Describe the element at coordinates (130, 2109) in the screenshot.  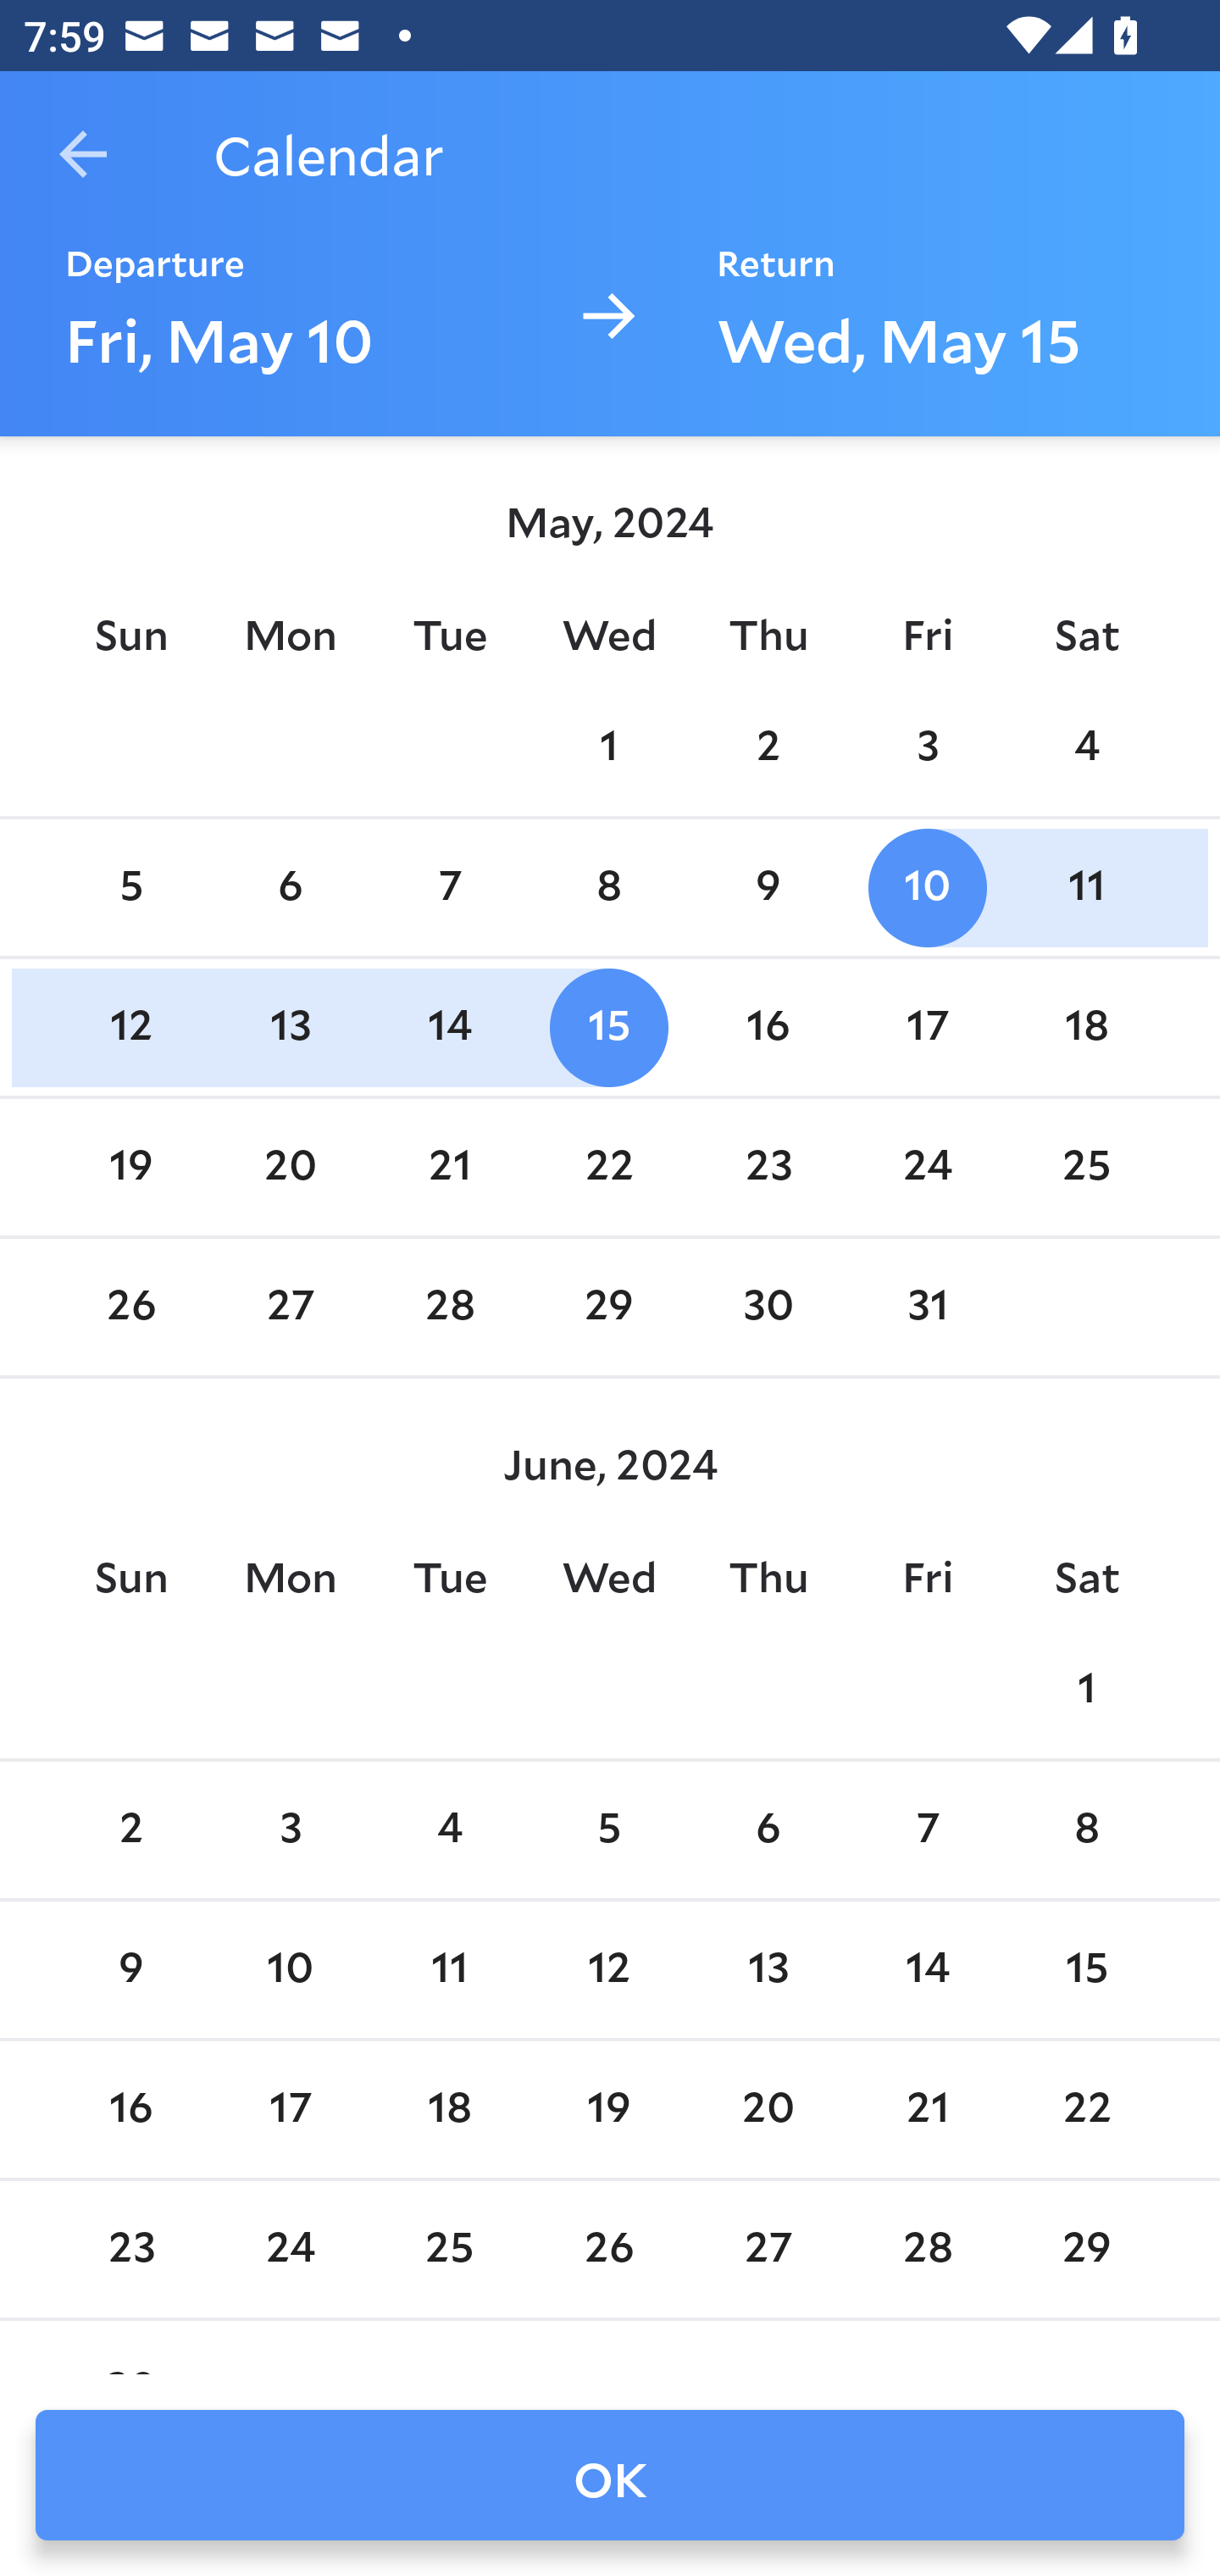
I see `16` at that location.